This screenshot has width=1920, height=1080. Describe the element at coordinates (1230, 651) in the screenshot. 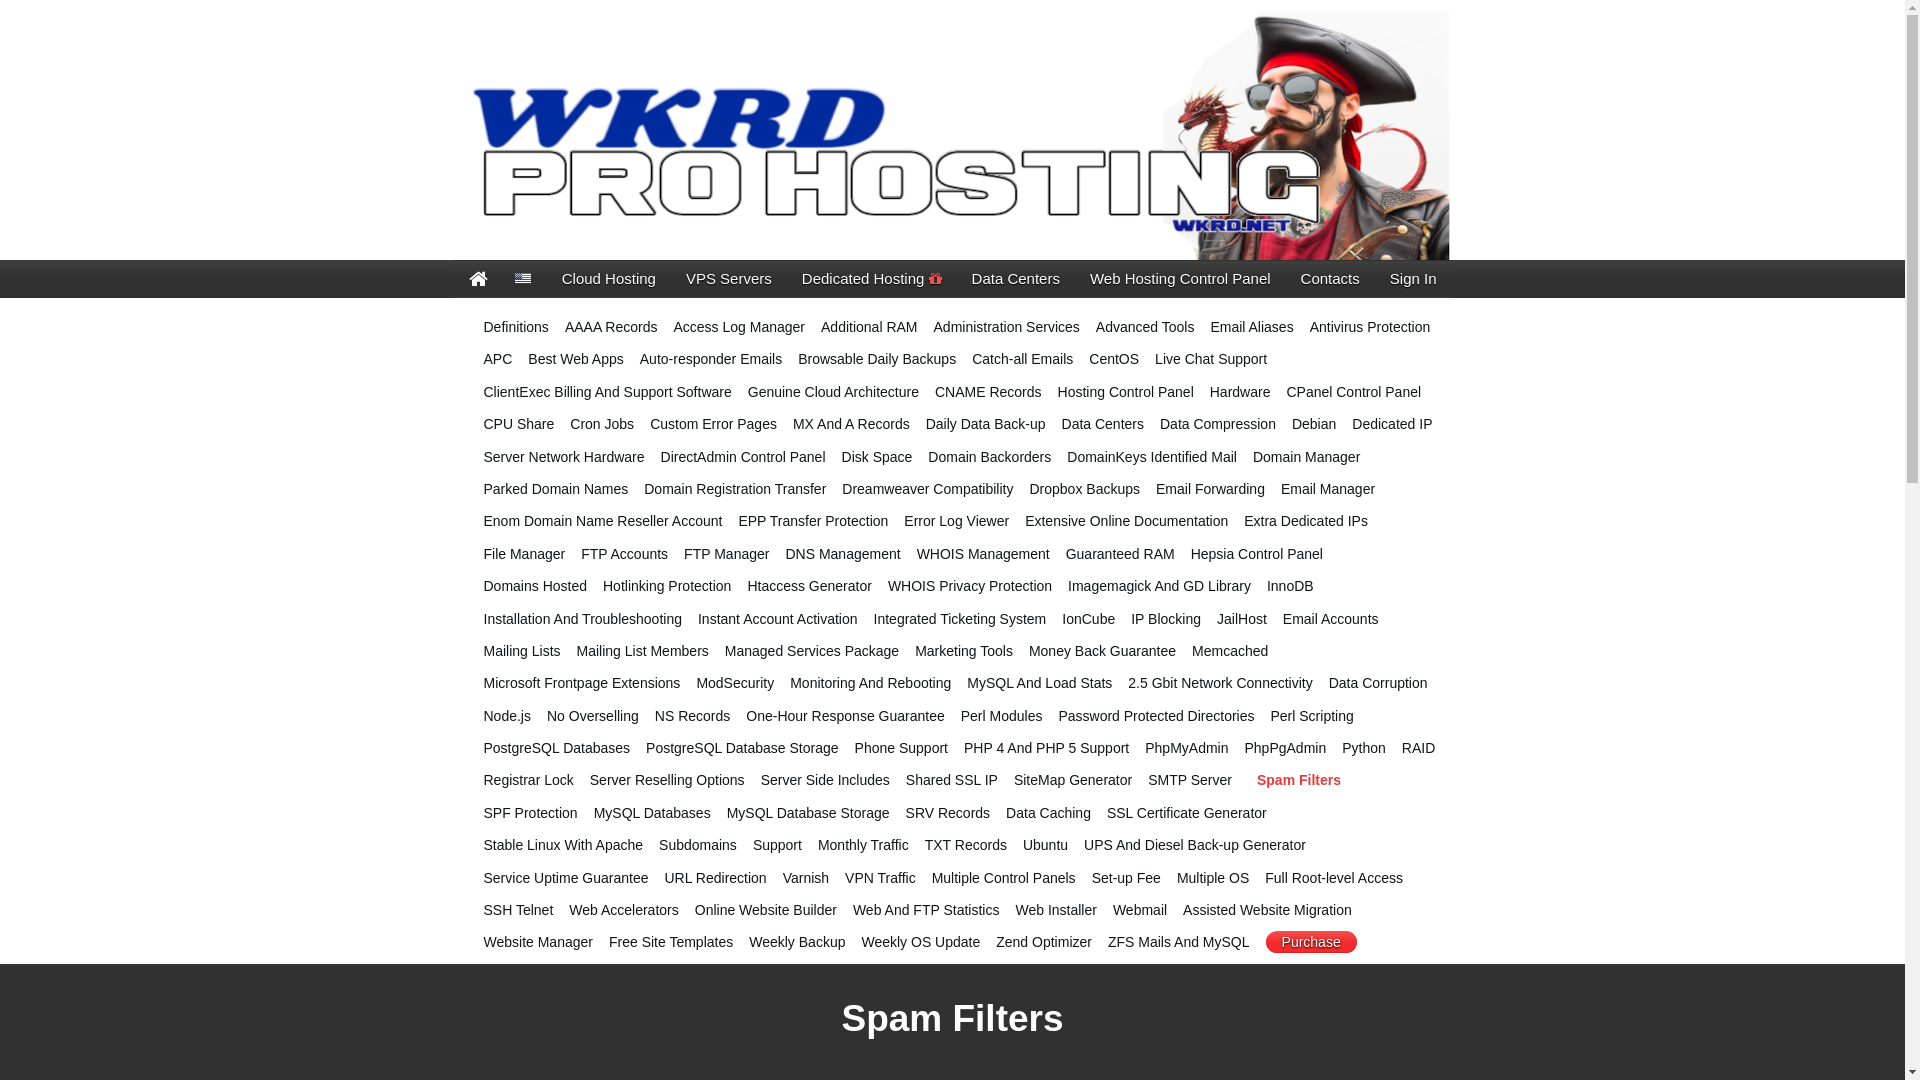

I see `Memcached` at that location.